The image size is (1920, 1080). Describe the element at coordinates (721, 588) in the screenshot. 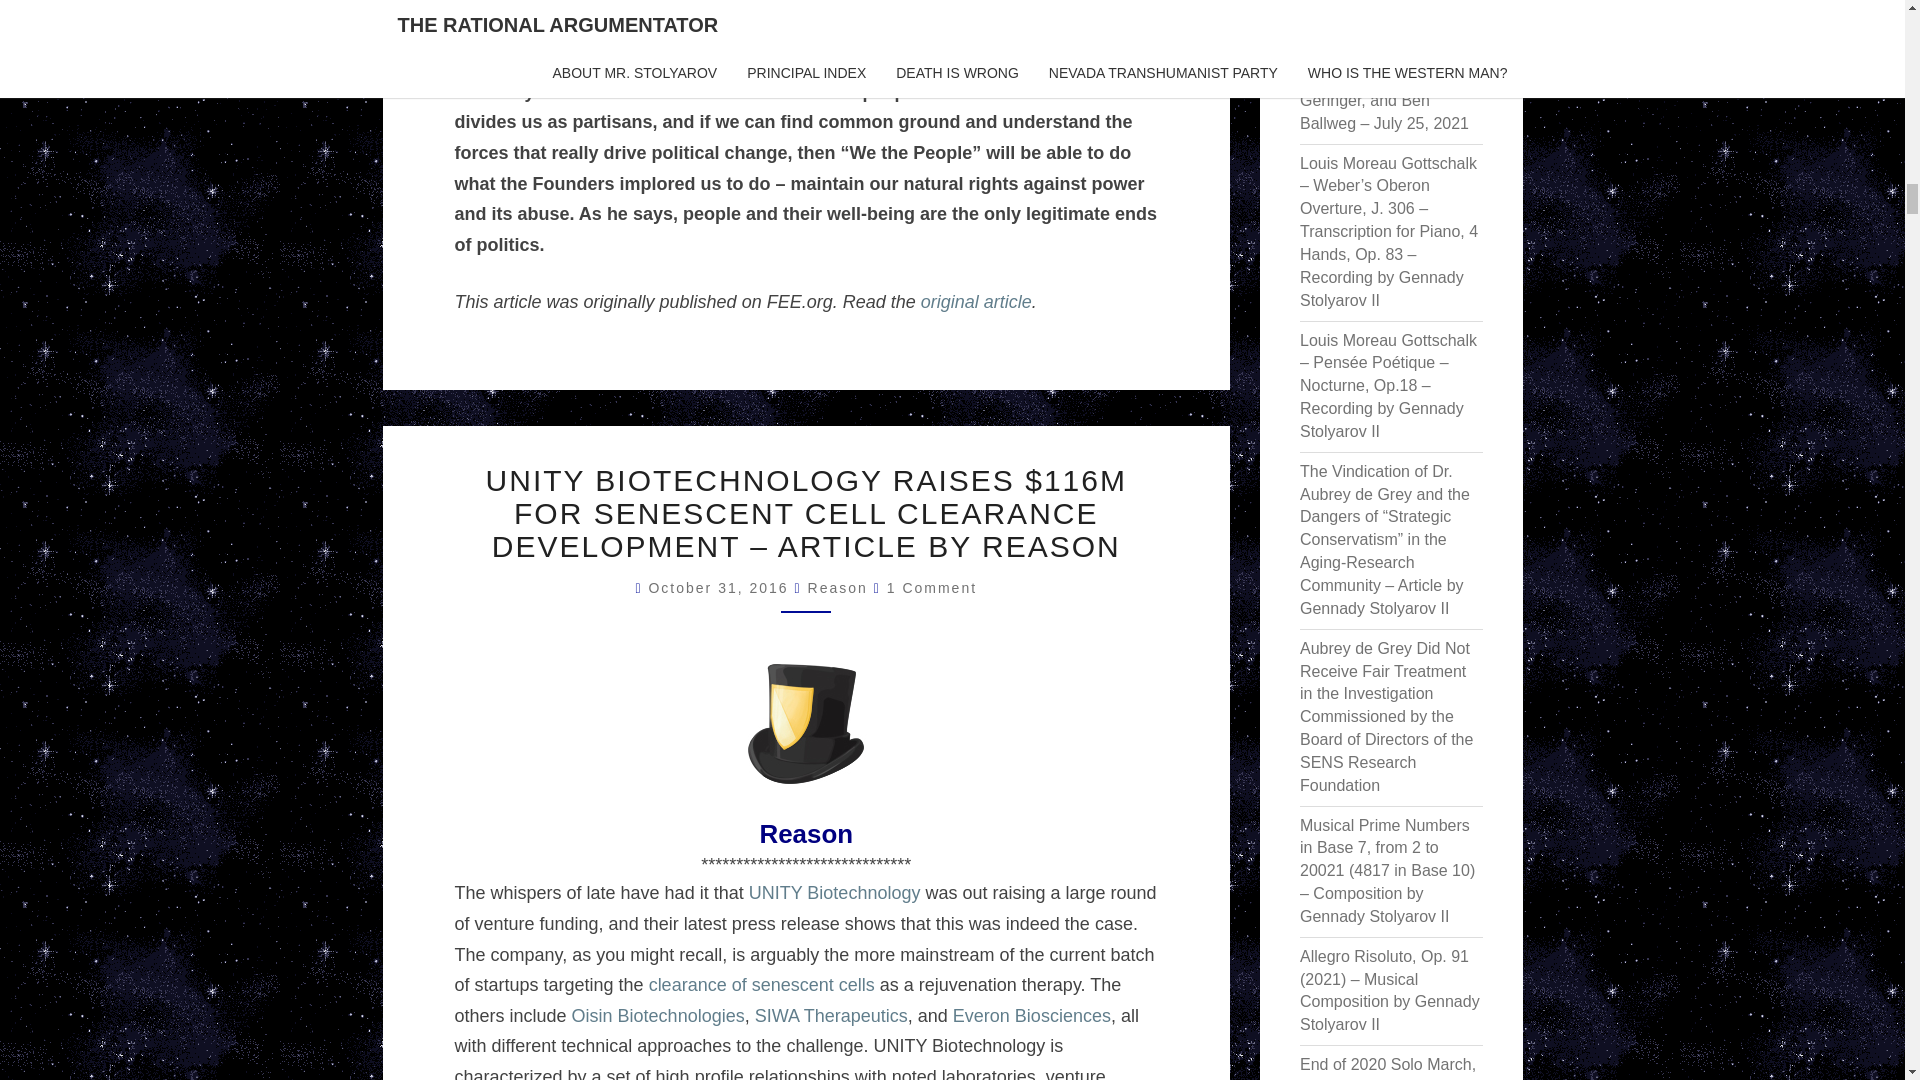

I see `October 31, 2016` at that location.